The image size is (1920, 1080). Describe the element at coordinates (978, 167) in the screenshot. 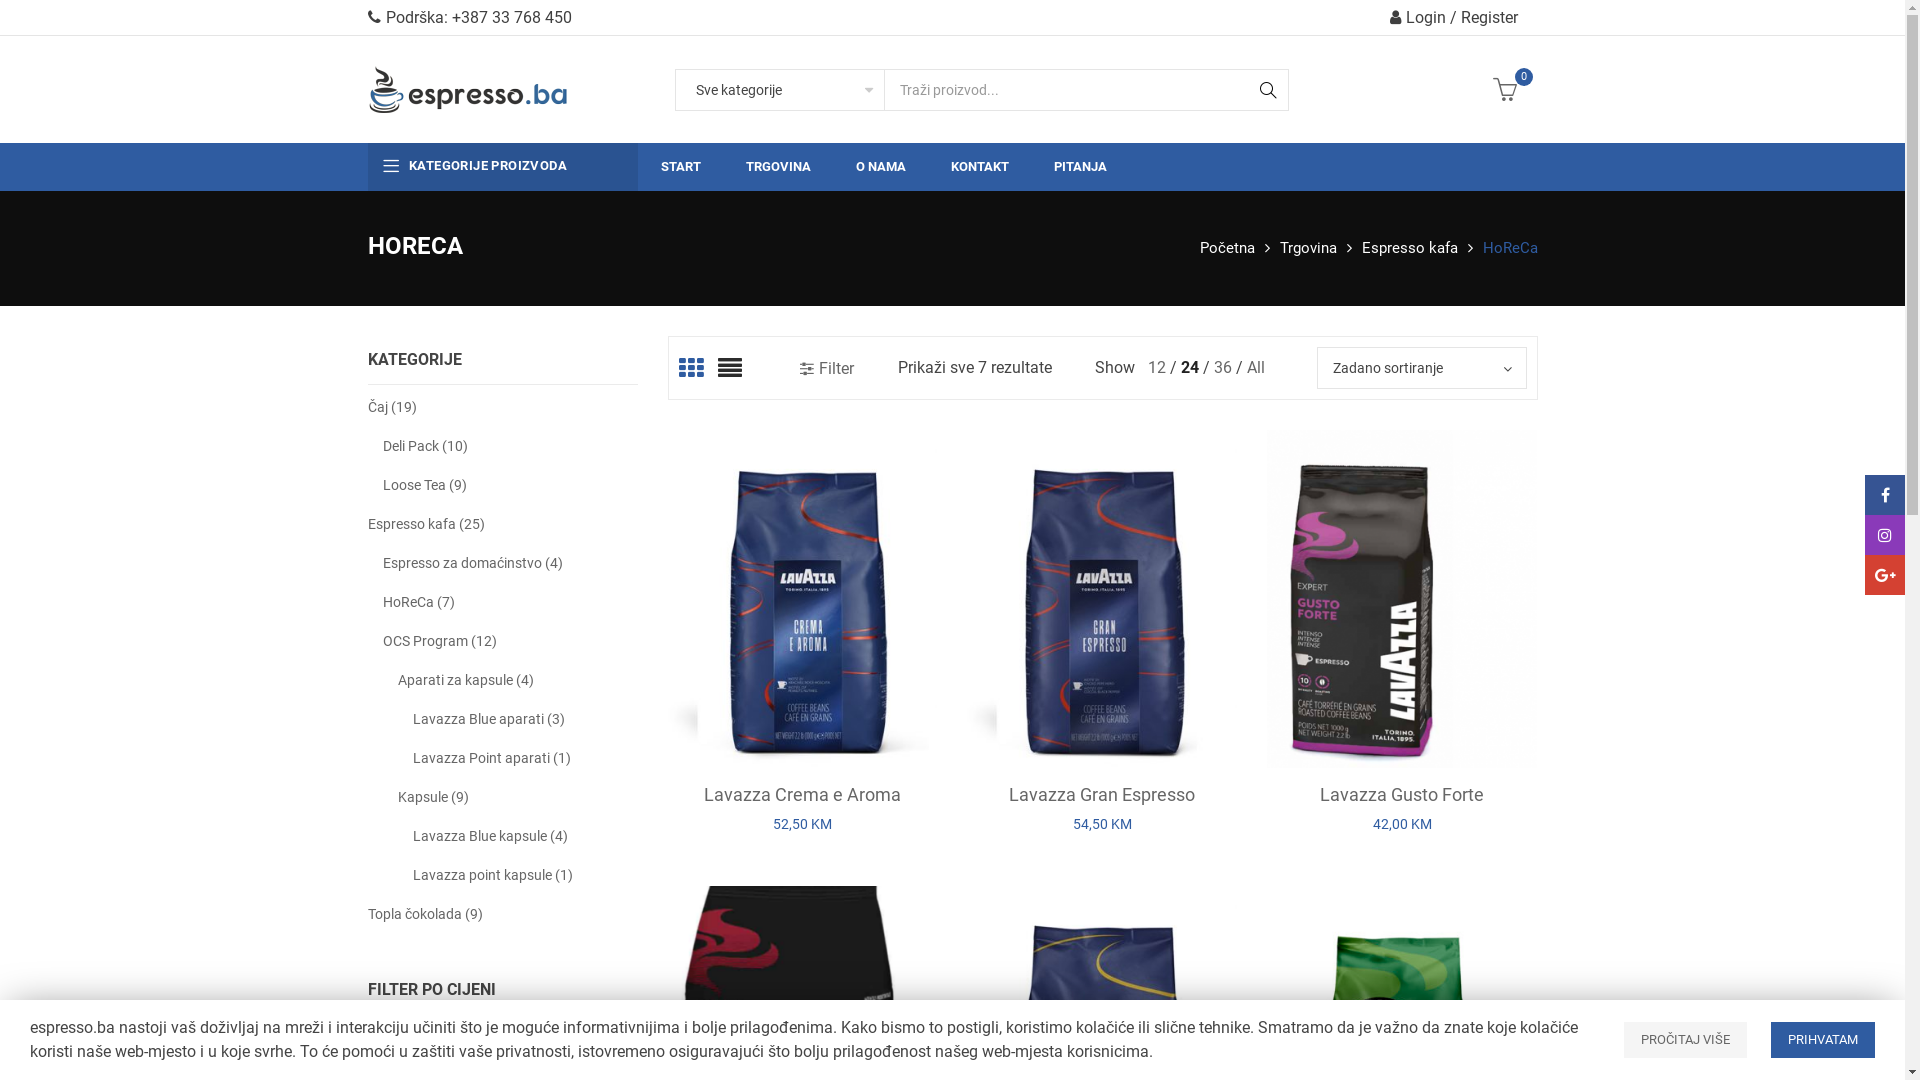

I see `KONTAKT` at that location.